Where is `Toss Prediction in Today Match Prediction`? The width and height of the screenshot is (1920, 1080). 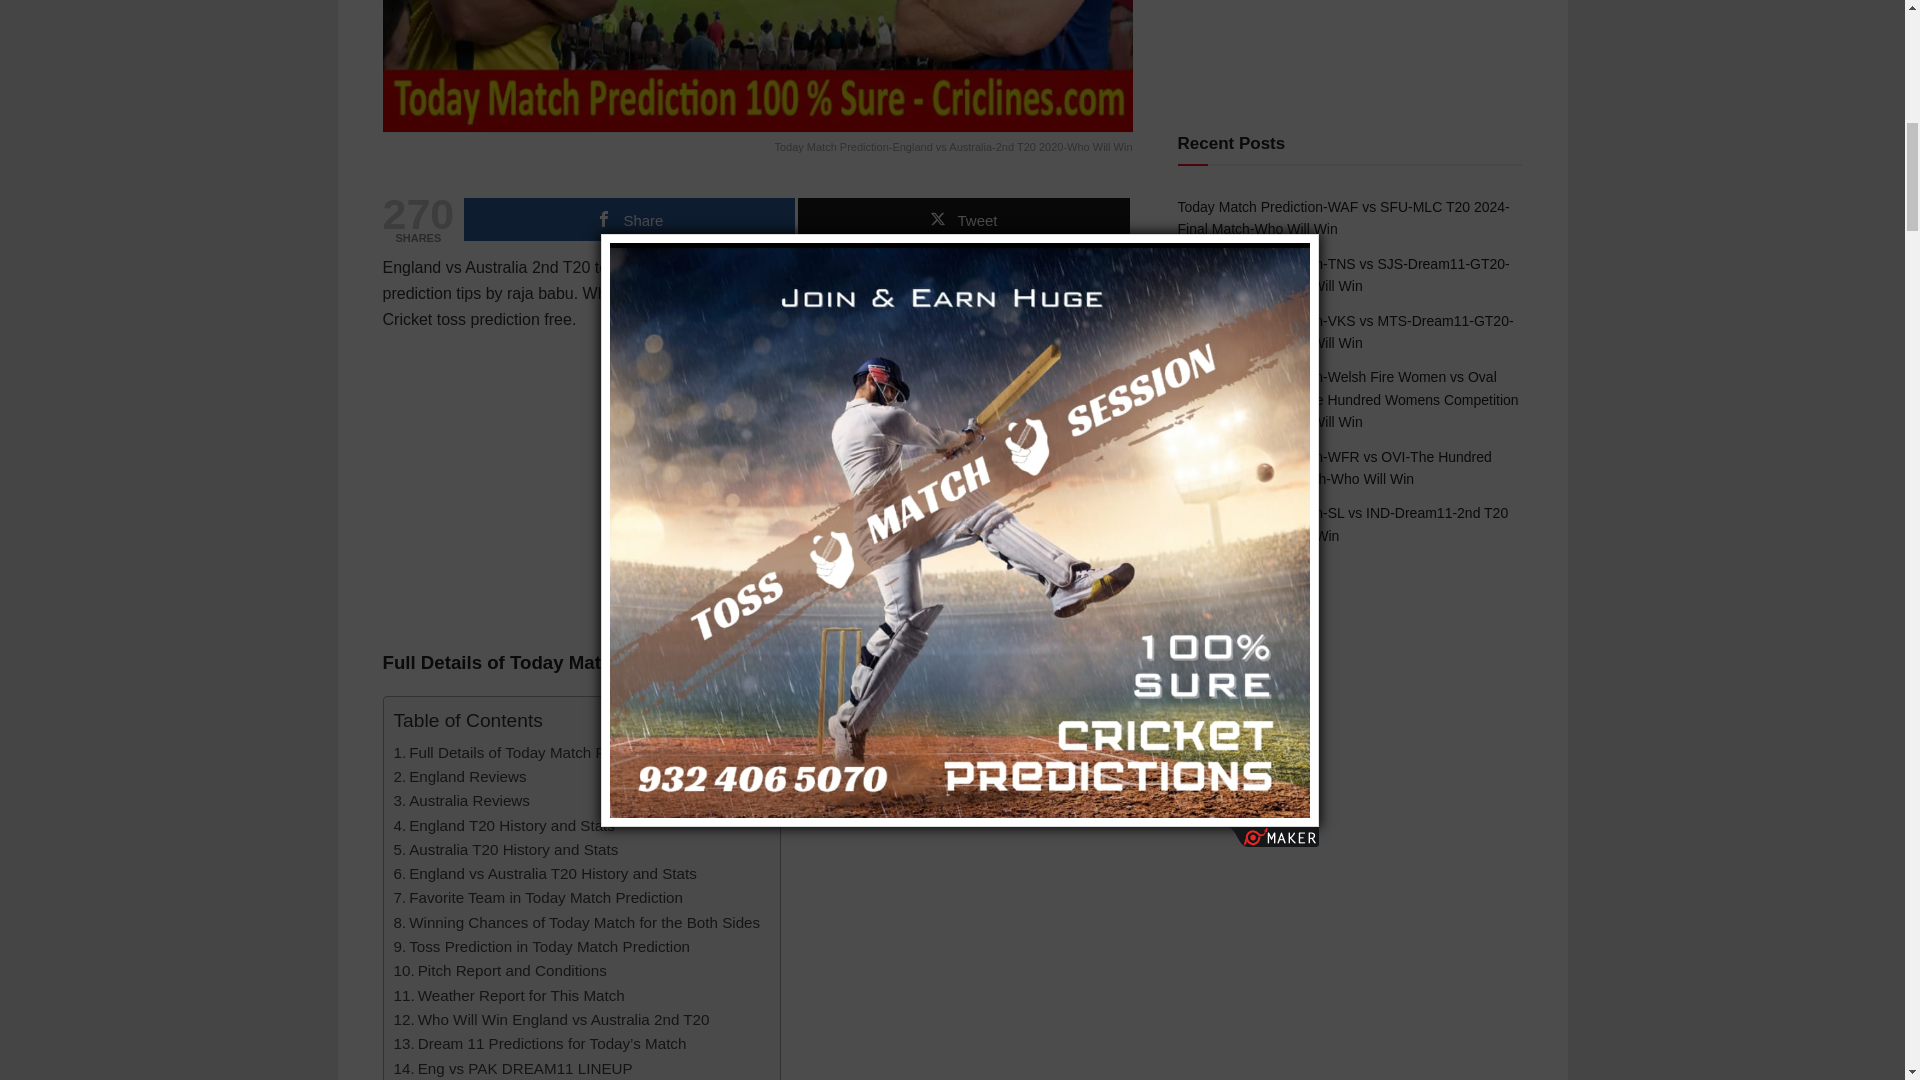 Toss Prediction in Today Match Prediction is located at coordinates (542, 947).